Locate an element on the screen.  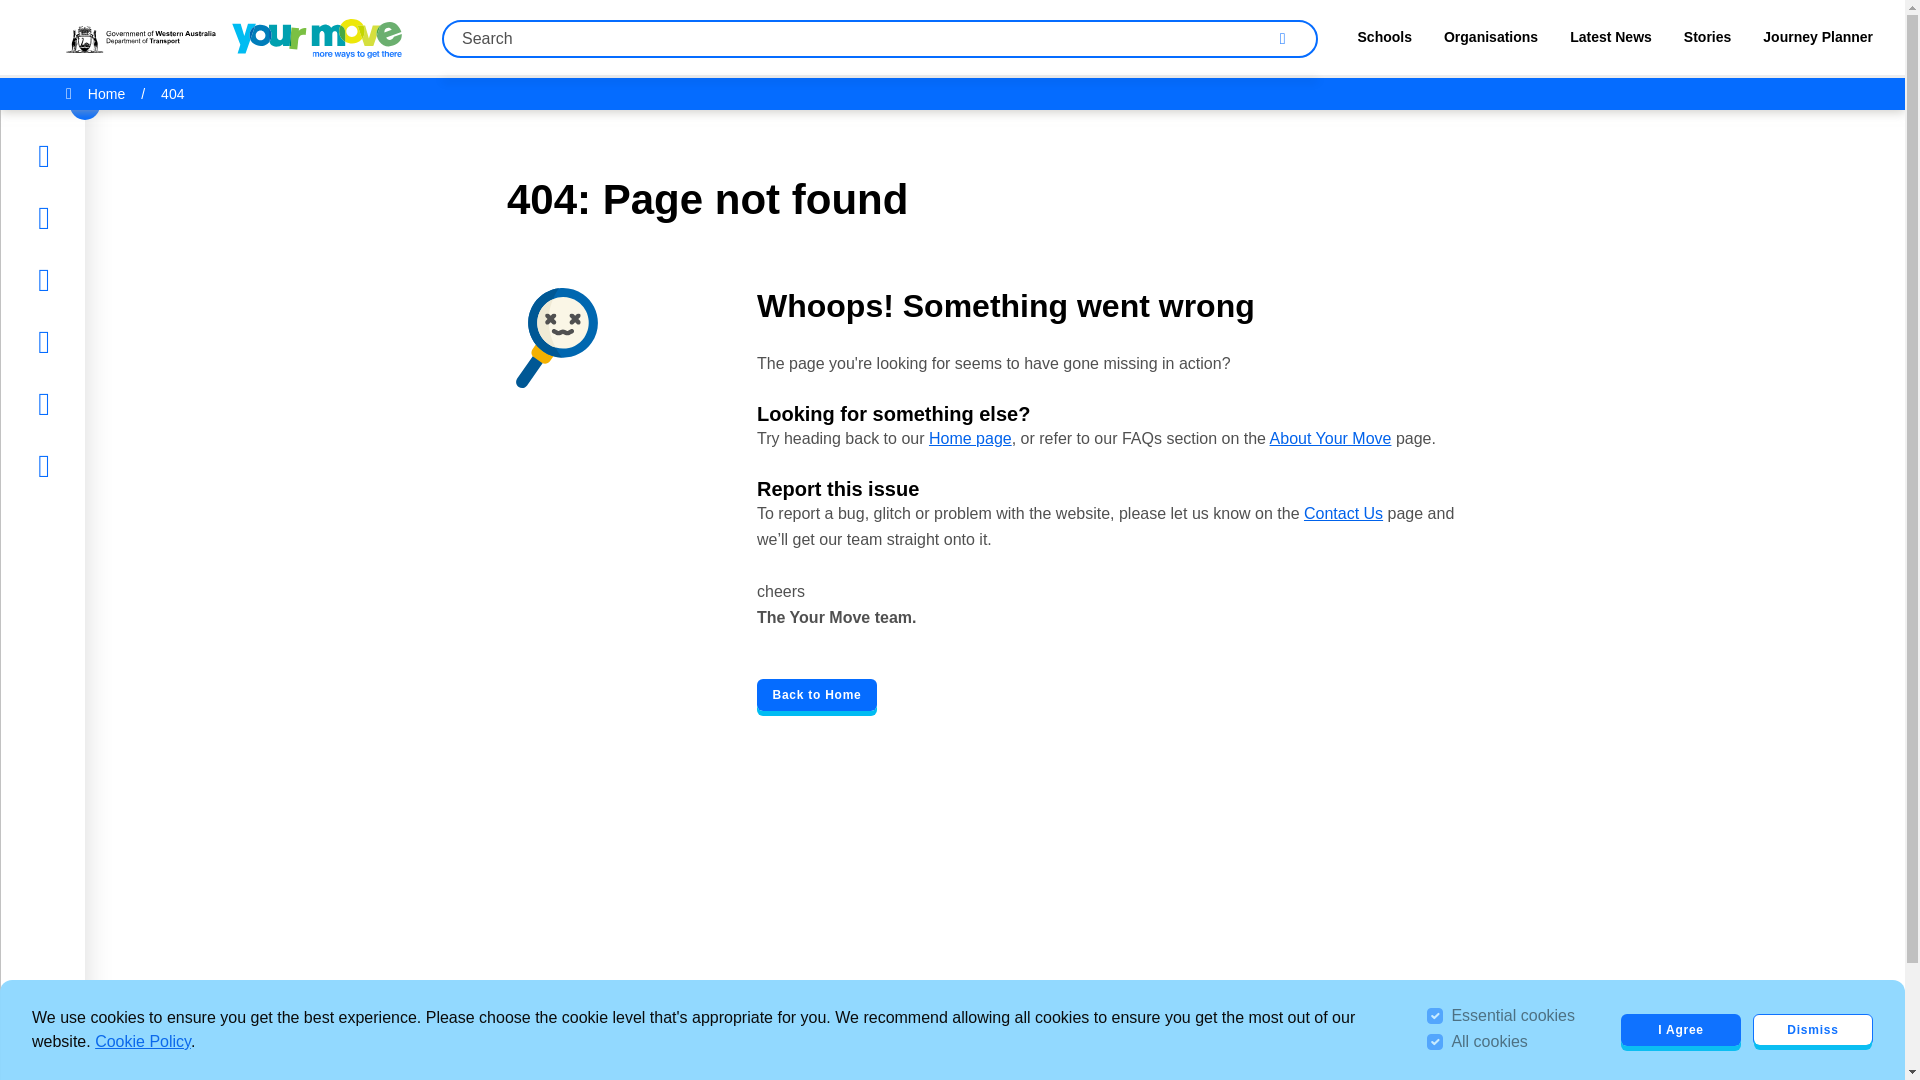
toggle side navigation is located at coordinates (84, 104).